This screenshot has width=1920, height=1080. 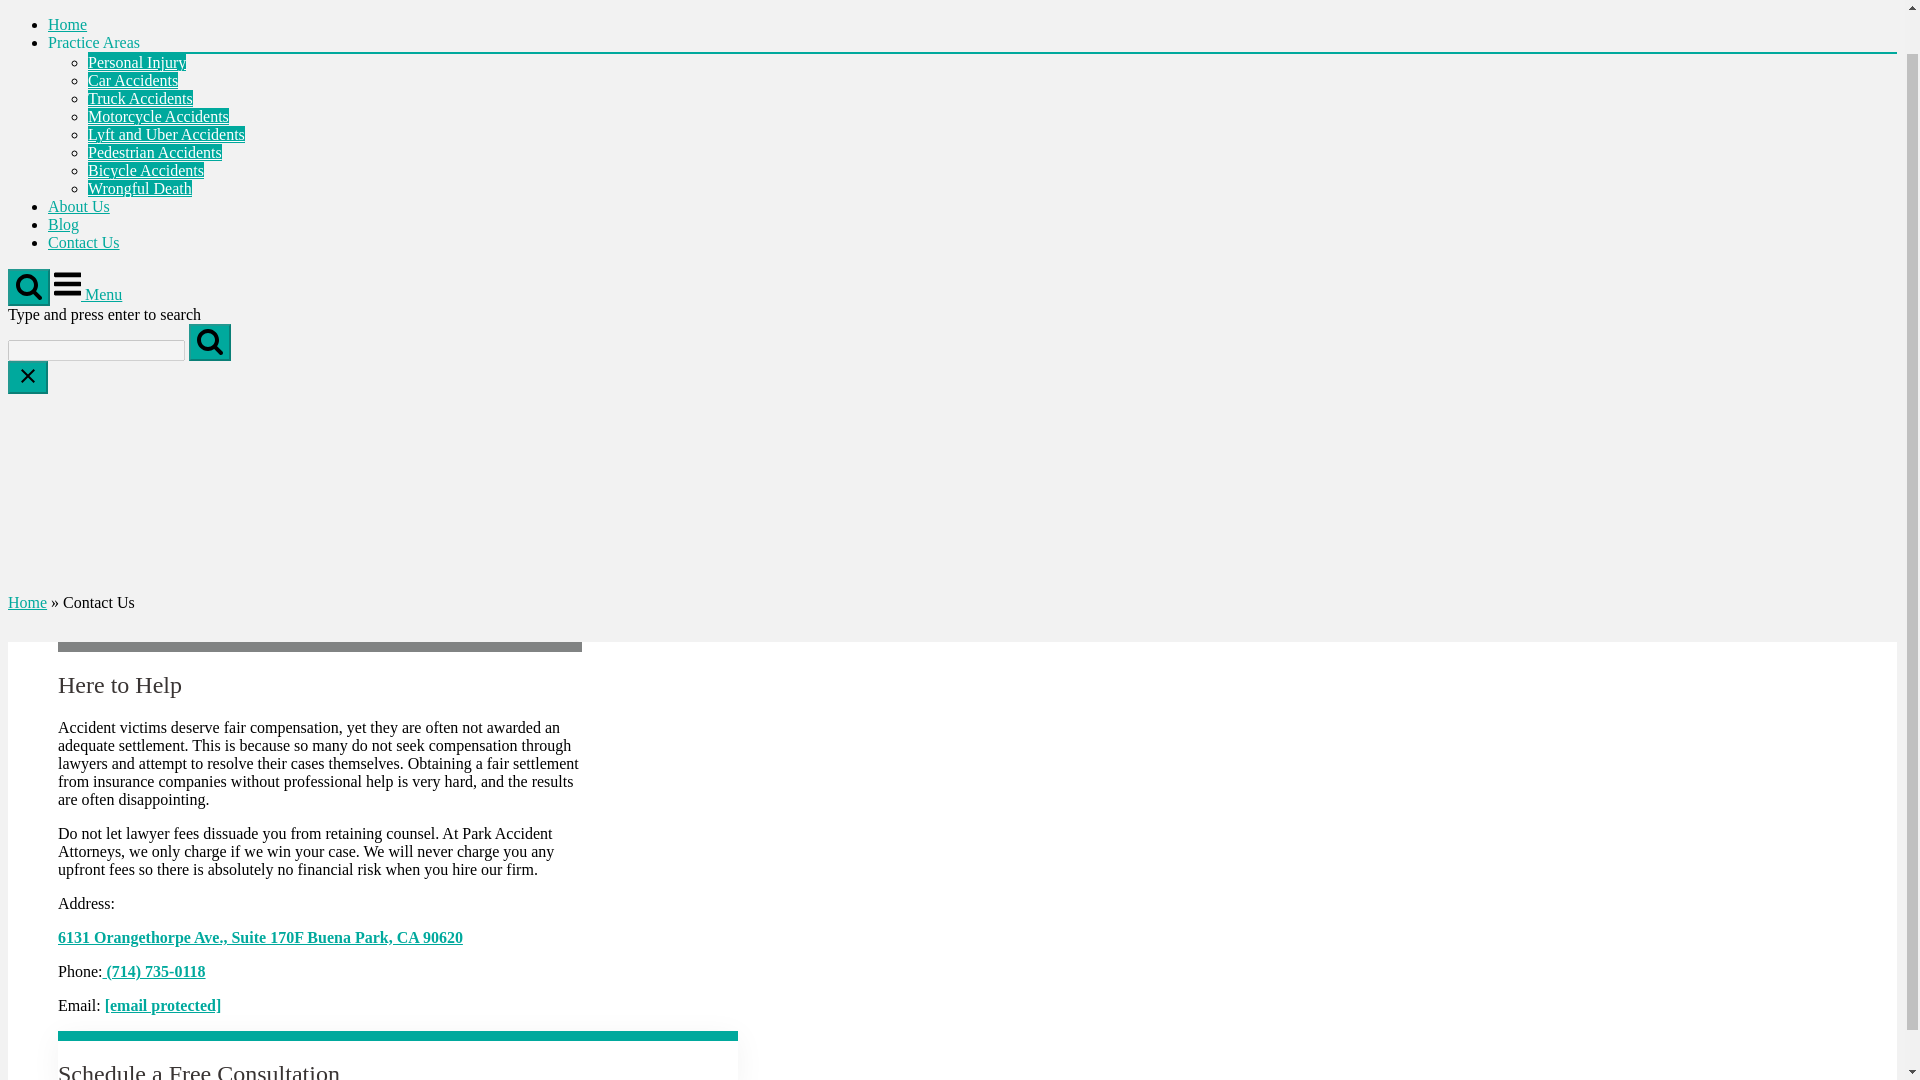 I want to click on Blog, so click(x=63, y=224).